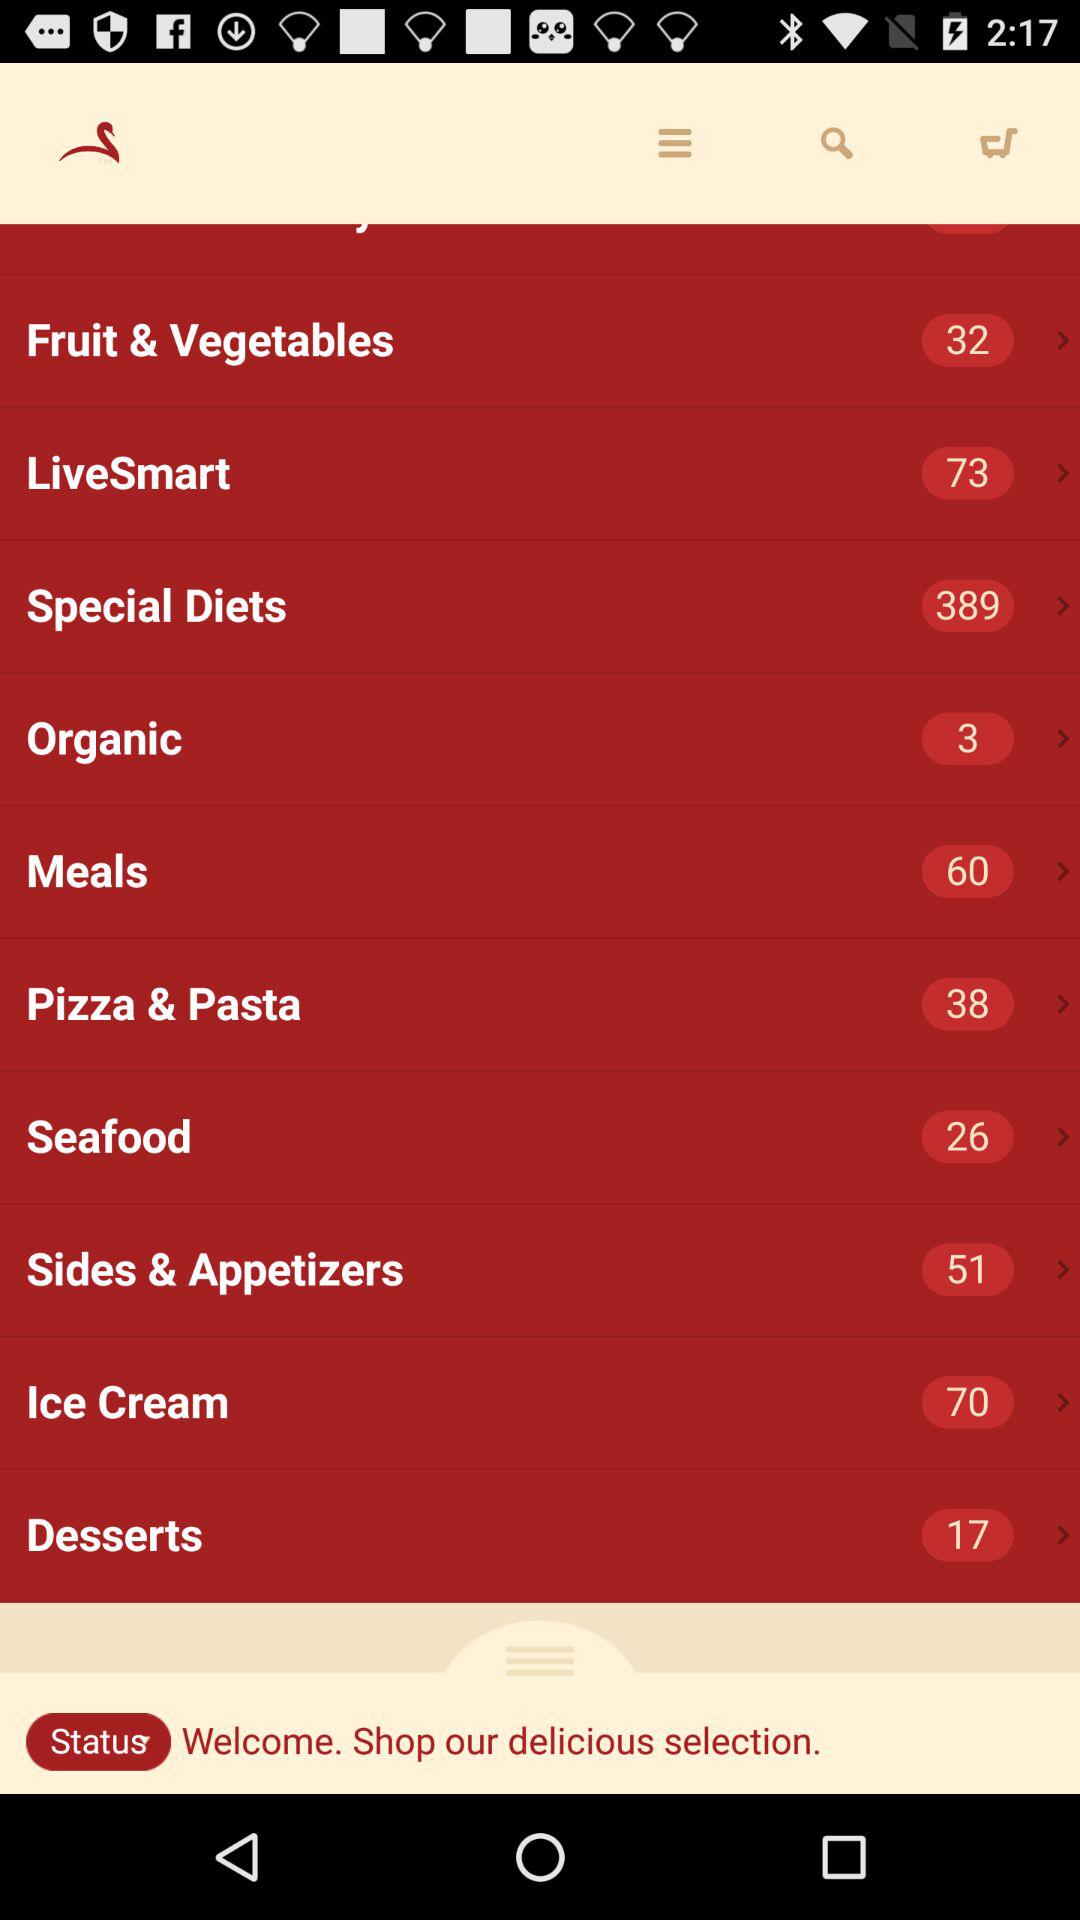 The width and height of the screenshot is (1080, 1920). What do you see at coordinates (1064, 1270) in the screenshot?
I see `launch the icon below the seafood icon` at bounding box center [1064, 1270].